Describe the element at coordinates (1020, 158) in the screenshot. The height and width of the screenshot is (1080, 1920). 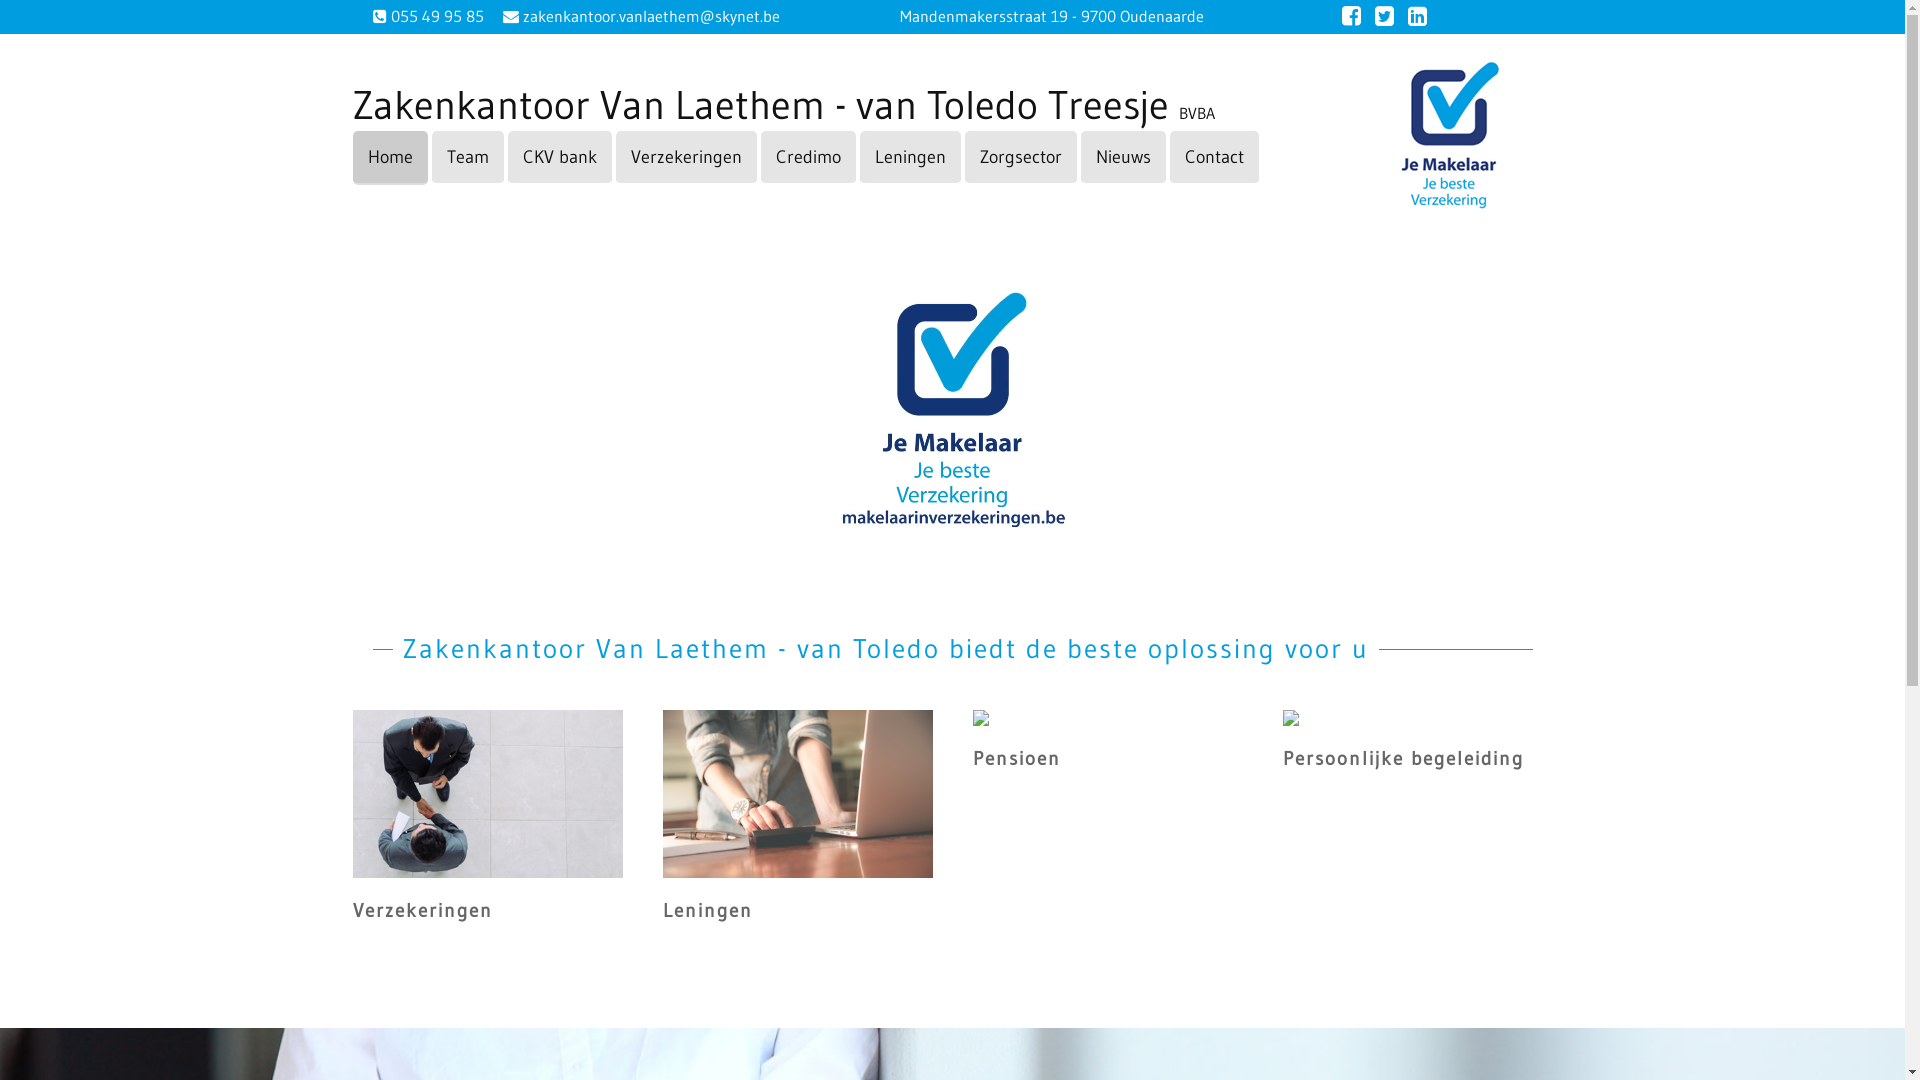
I see `Zorgsector` at that location.